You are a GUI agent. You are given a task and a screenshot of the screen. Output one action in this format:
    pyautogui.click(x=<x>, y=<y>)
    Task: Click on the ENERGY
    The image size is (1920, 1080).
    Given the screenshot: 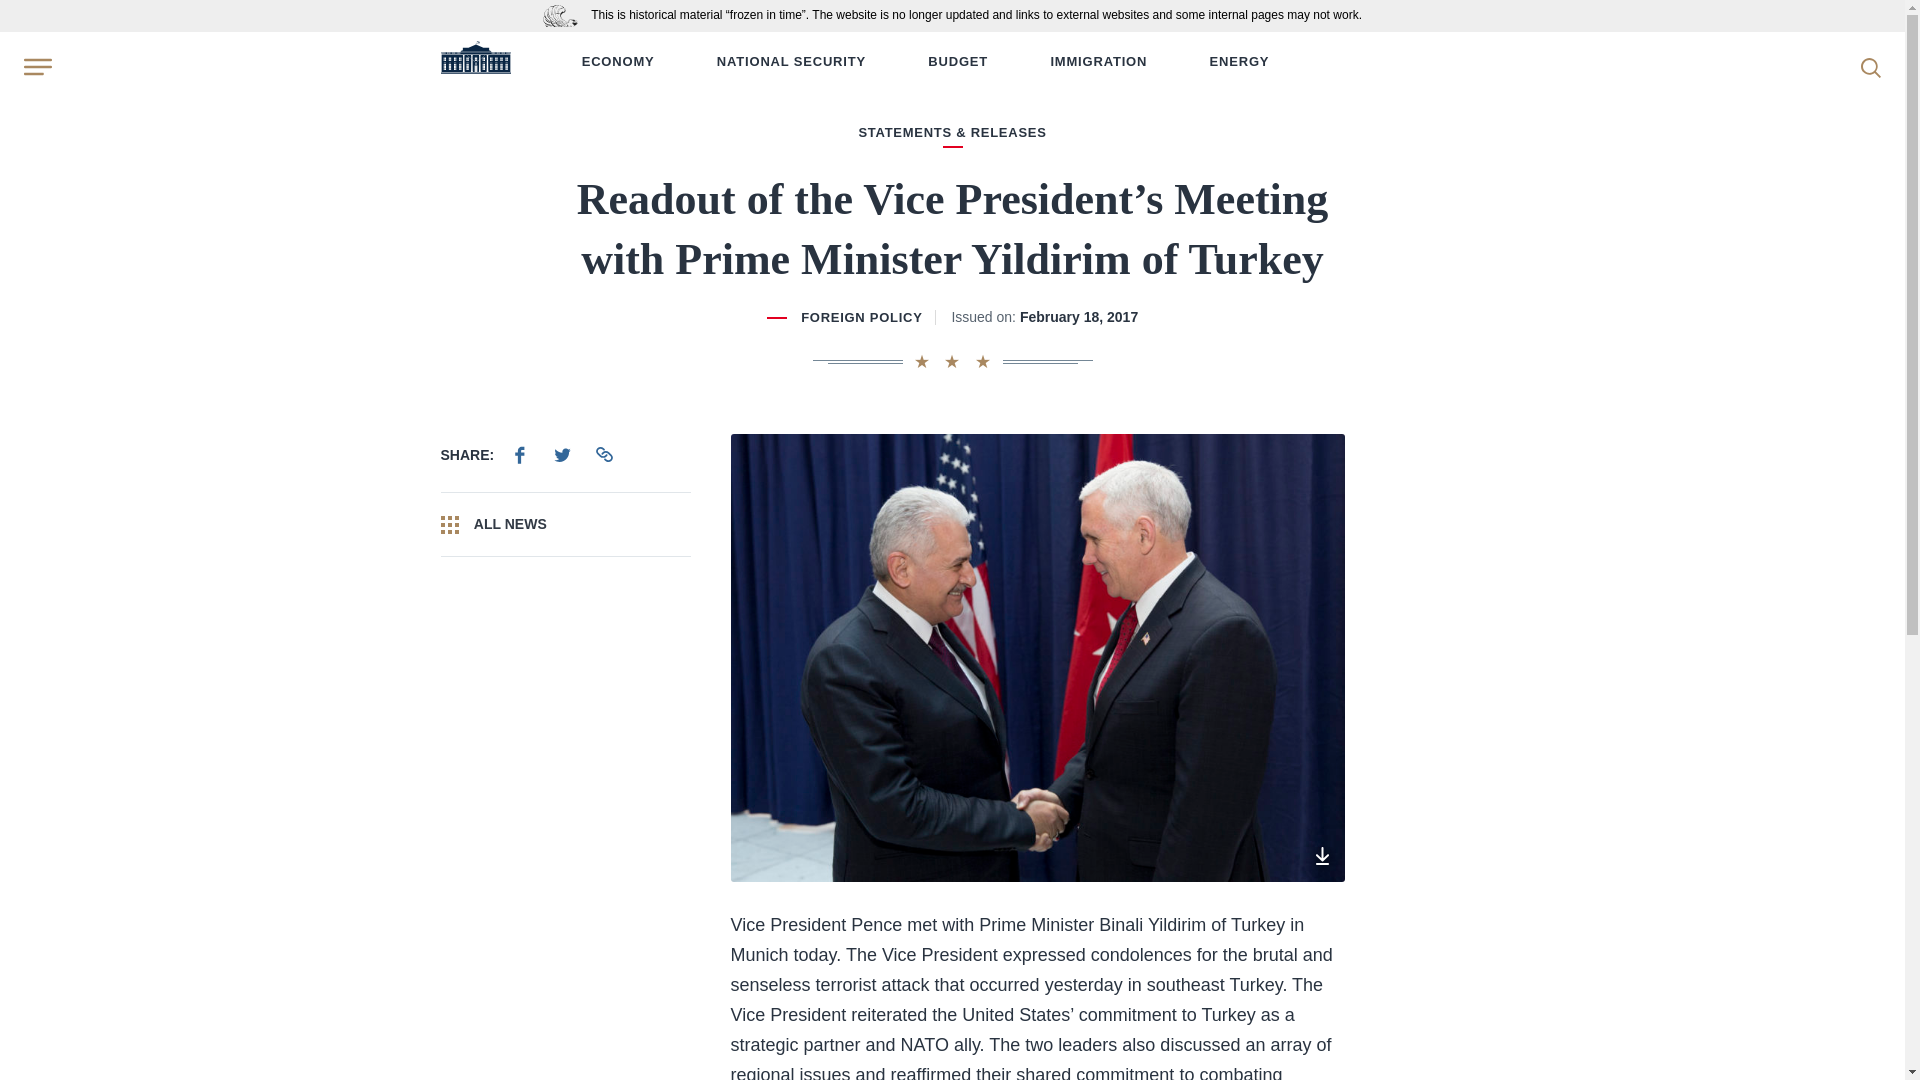 What is the action you would take?
    pyautogui.click(x=1239, y=62)
    